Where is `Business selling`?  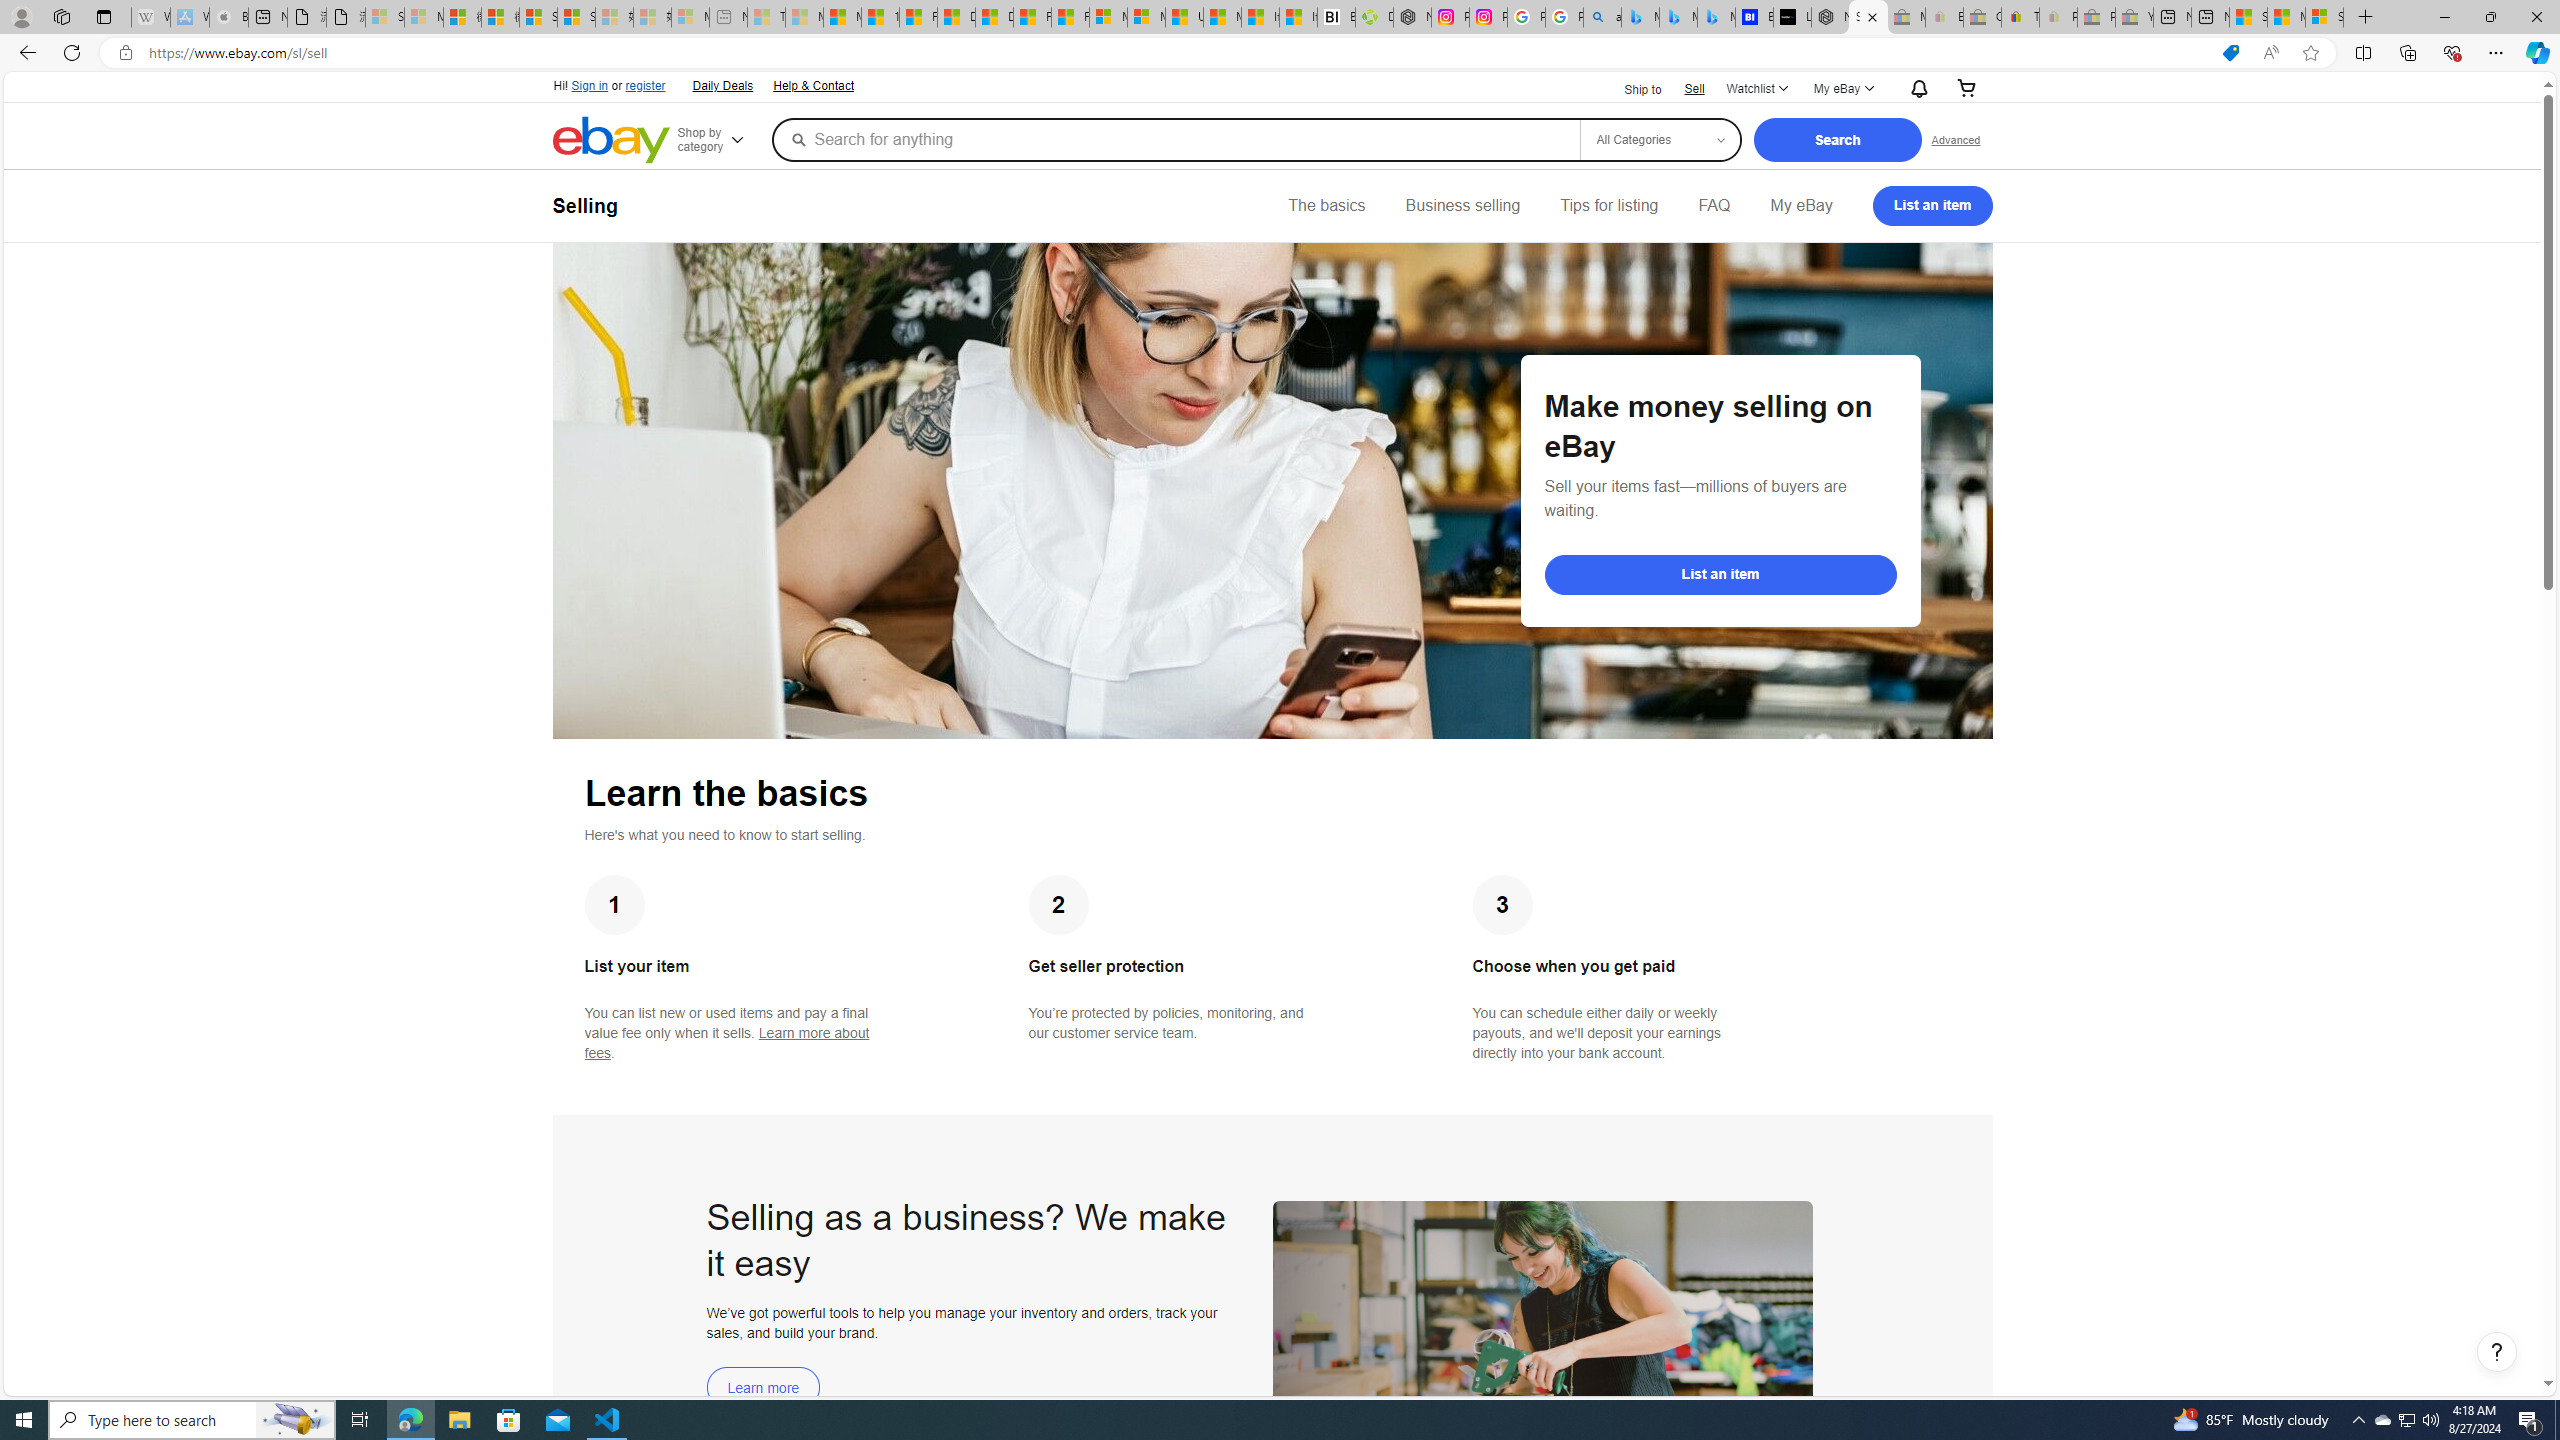 Business selling is located at coordinates (1462, 206).